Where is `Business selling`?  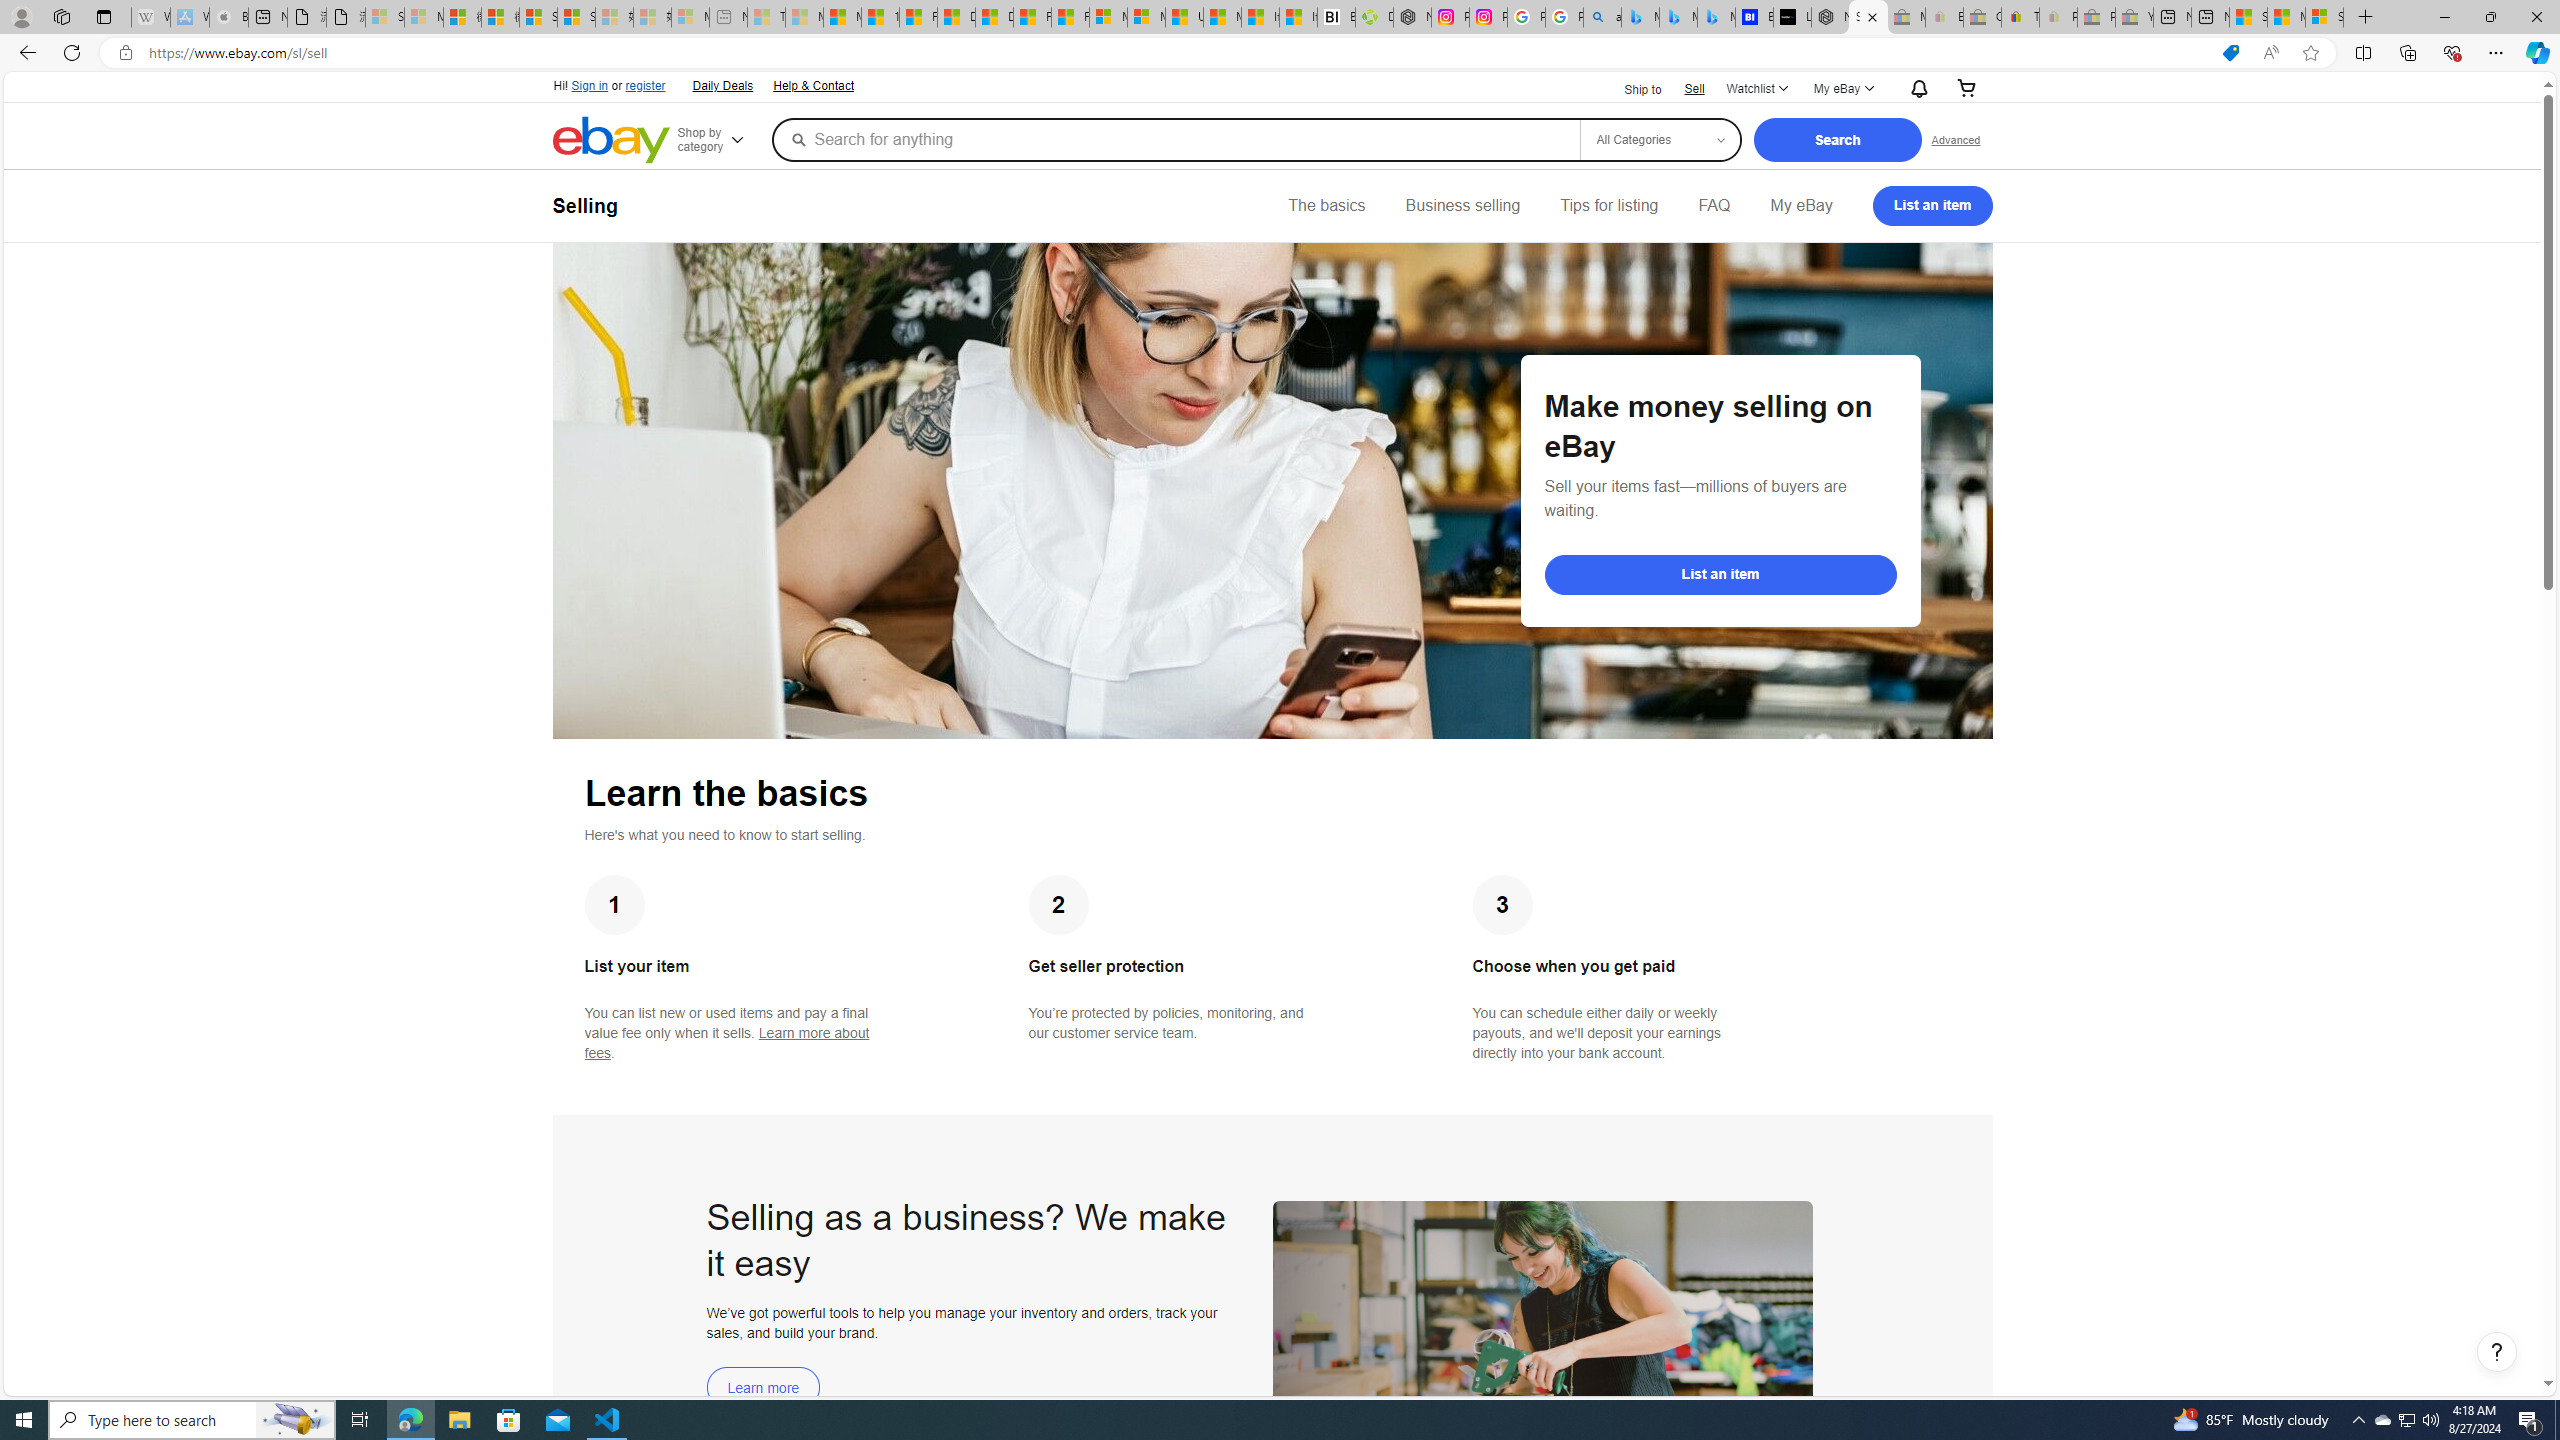 Business selling is located at coordinates (1462, 206).